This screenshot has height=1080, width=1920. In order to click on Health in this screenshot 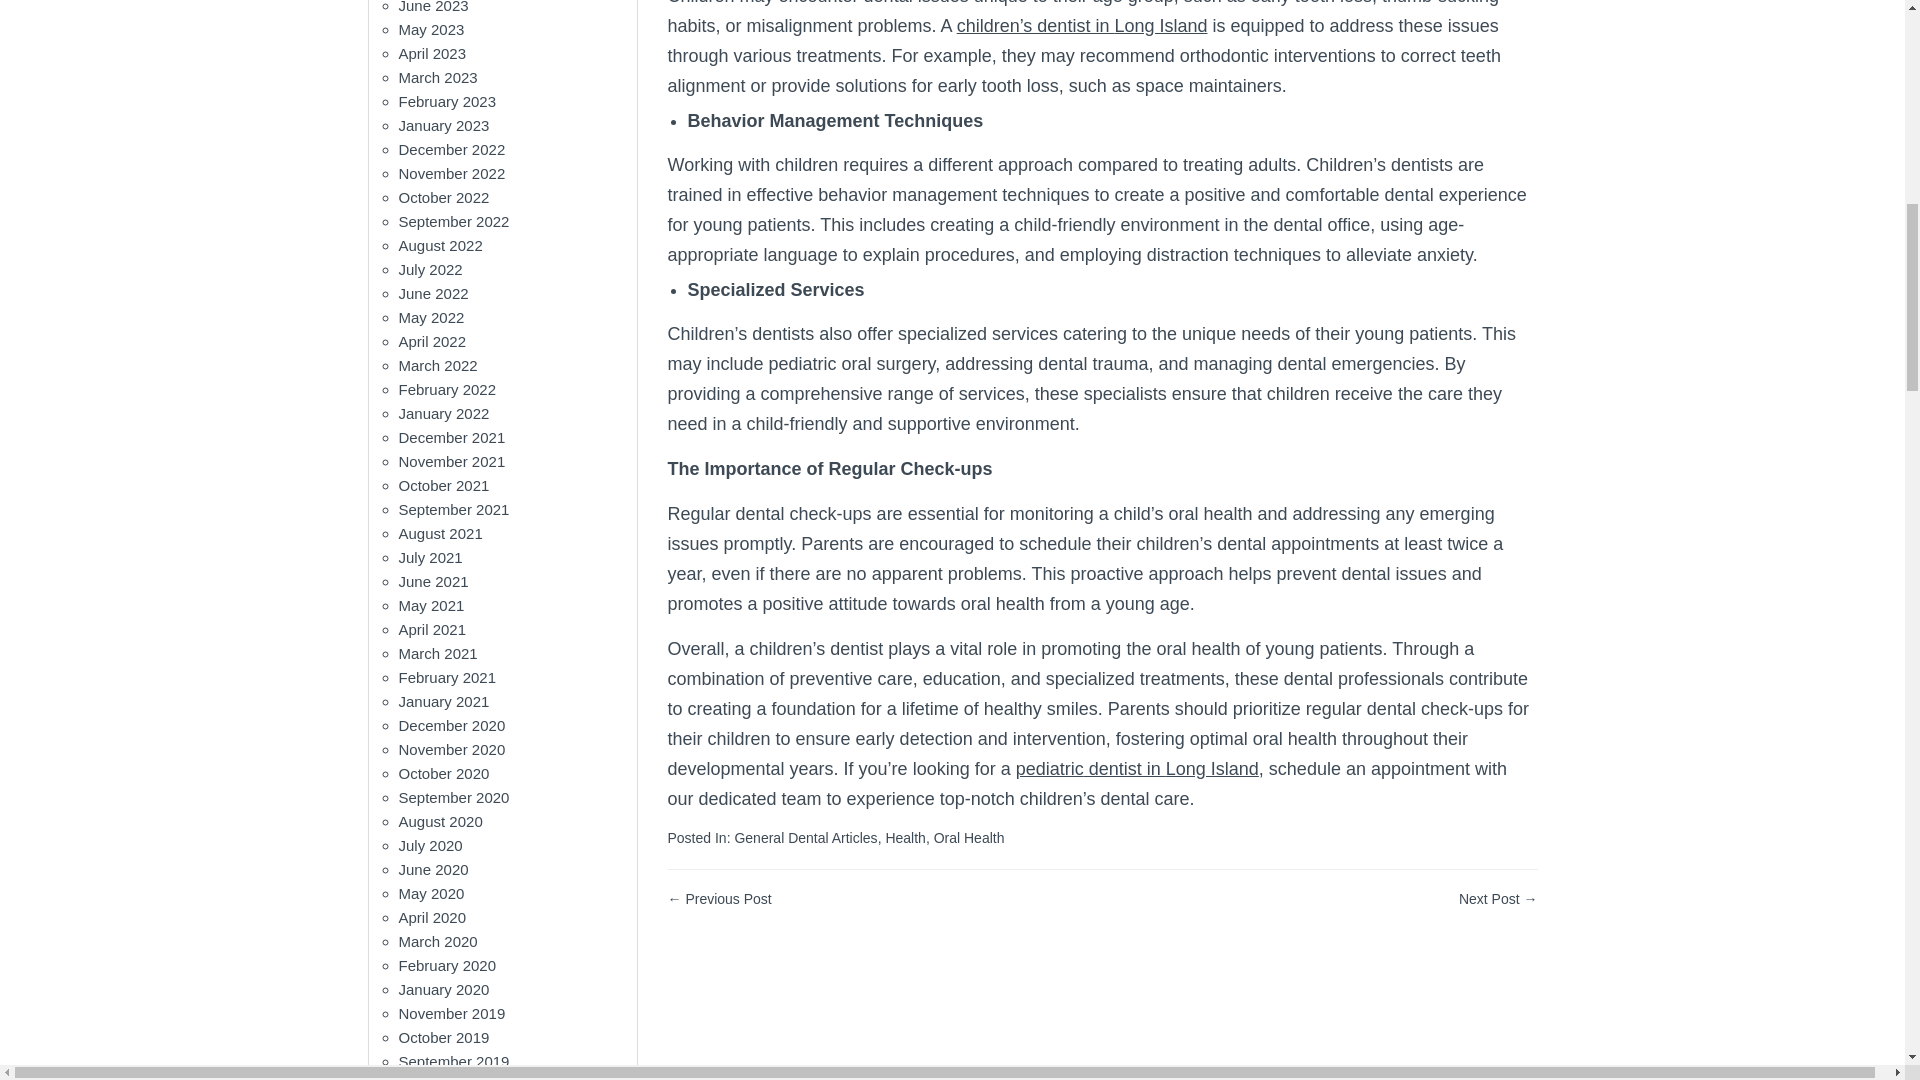, I will do `click(905, 838)`.